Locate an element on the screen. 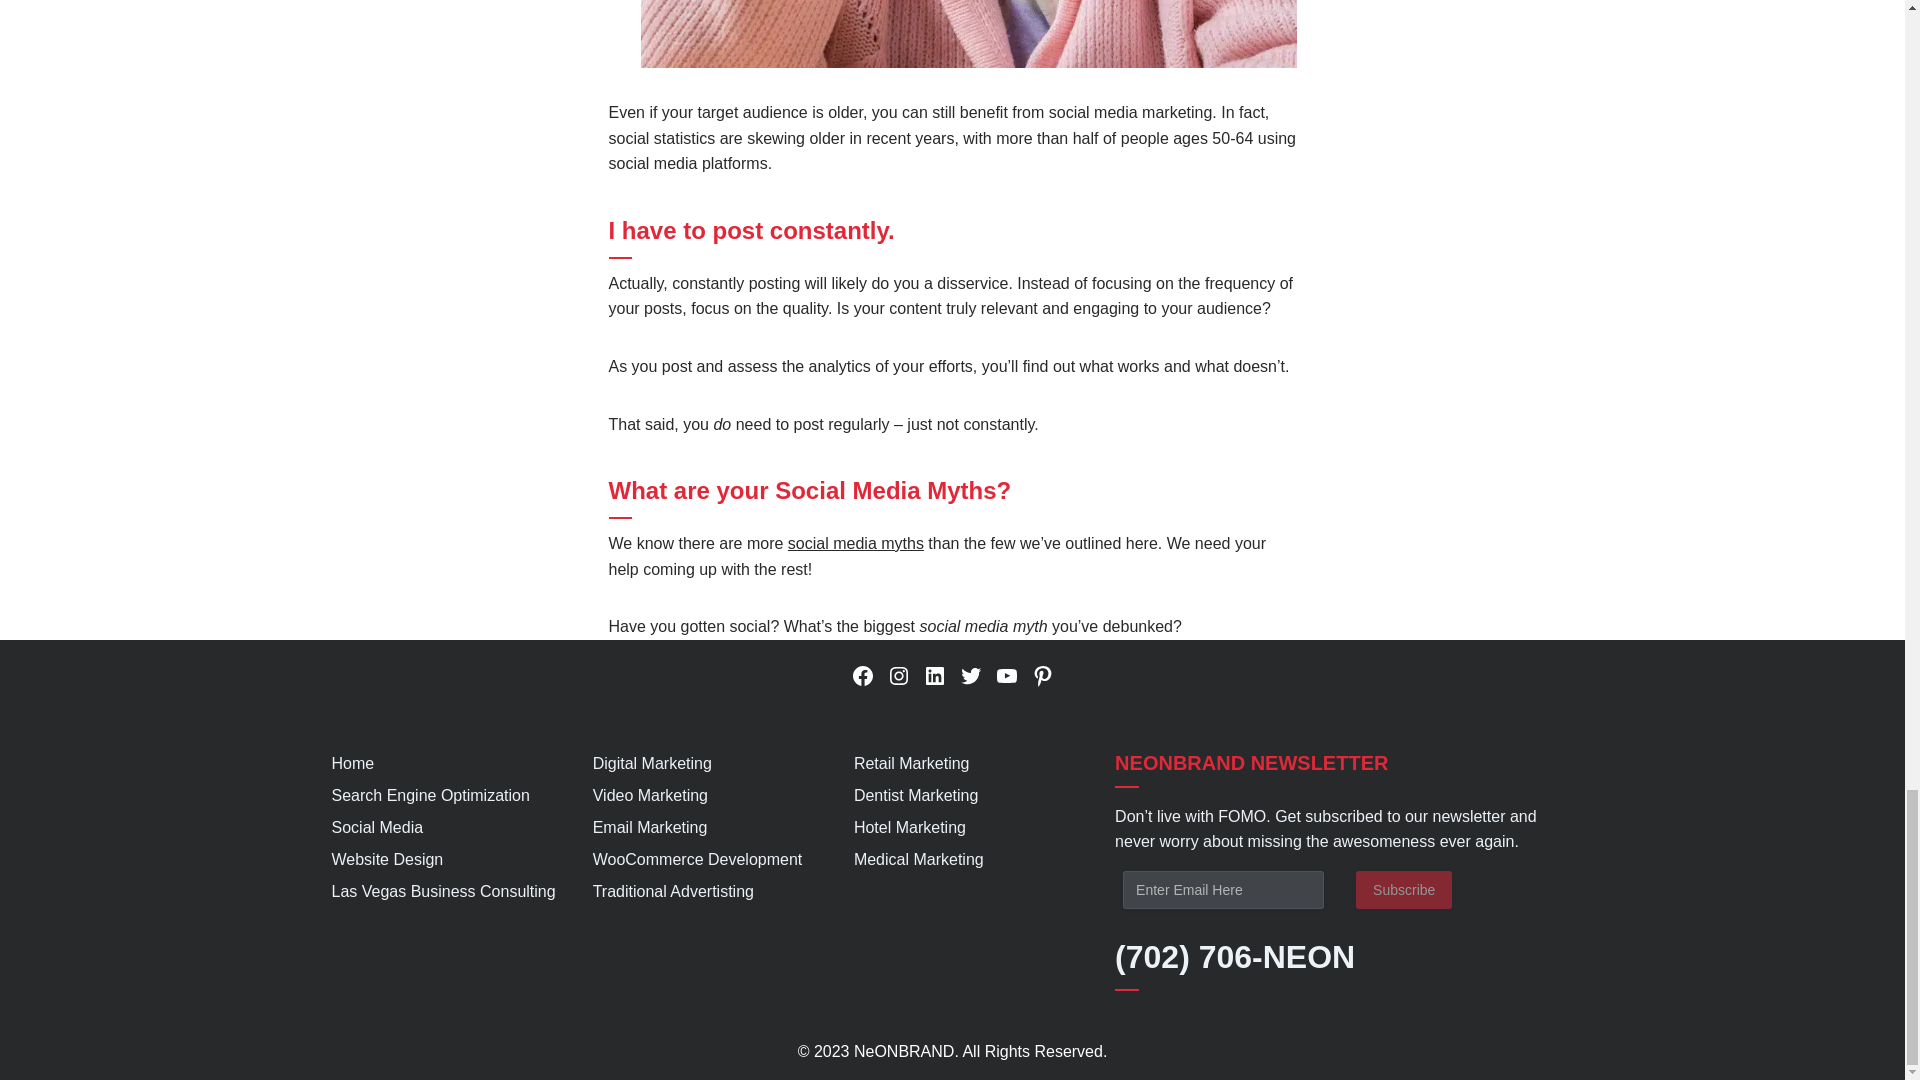  Website Design is located at coordinates (388, 860).